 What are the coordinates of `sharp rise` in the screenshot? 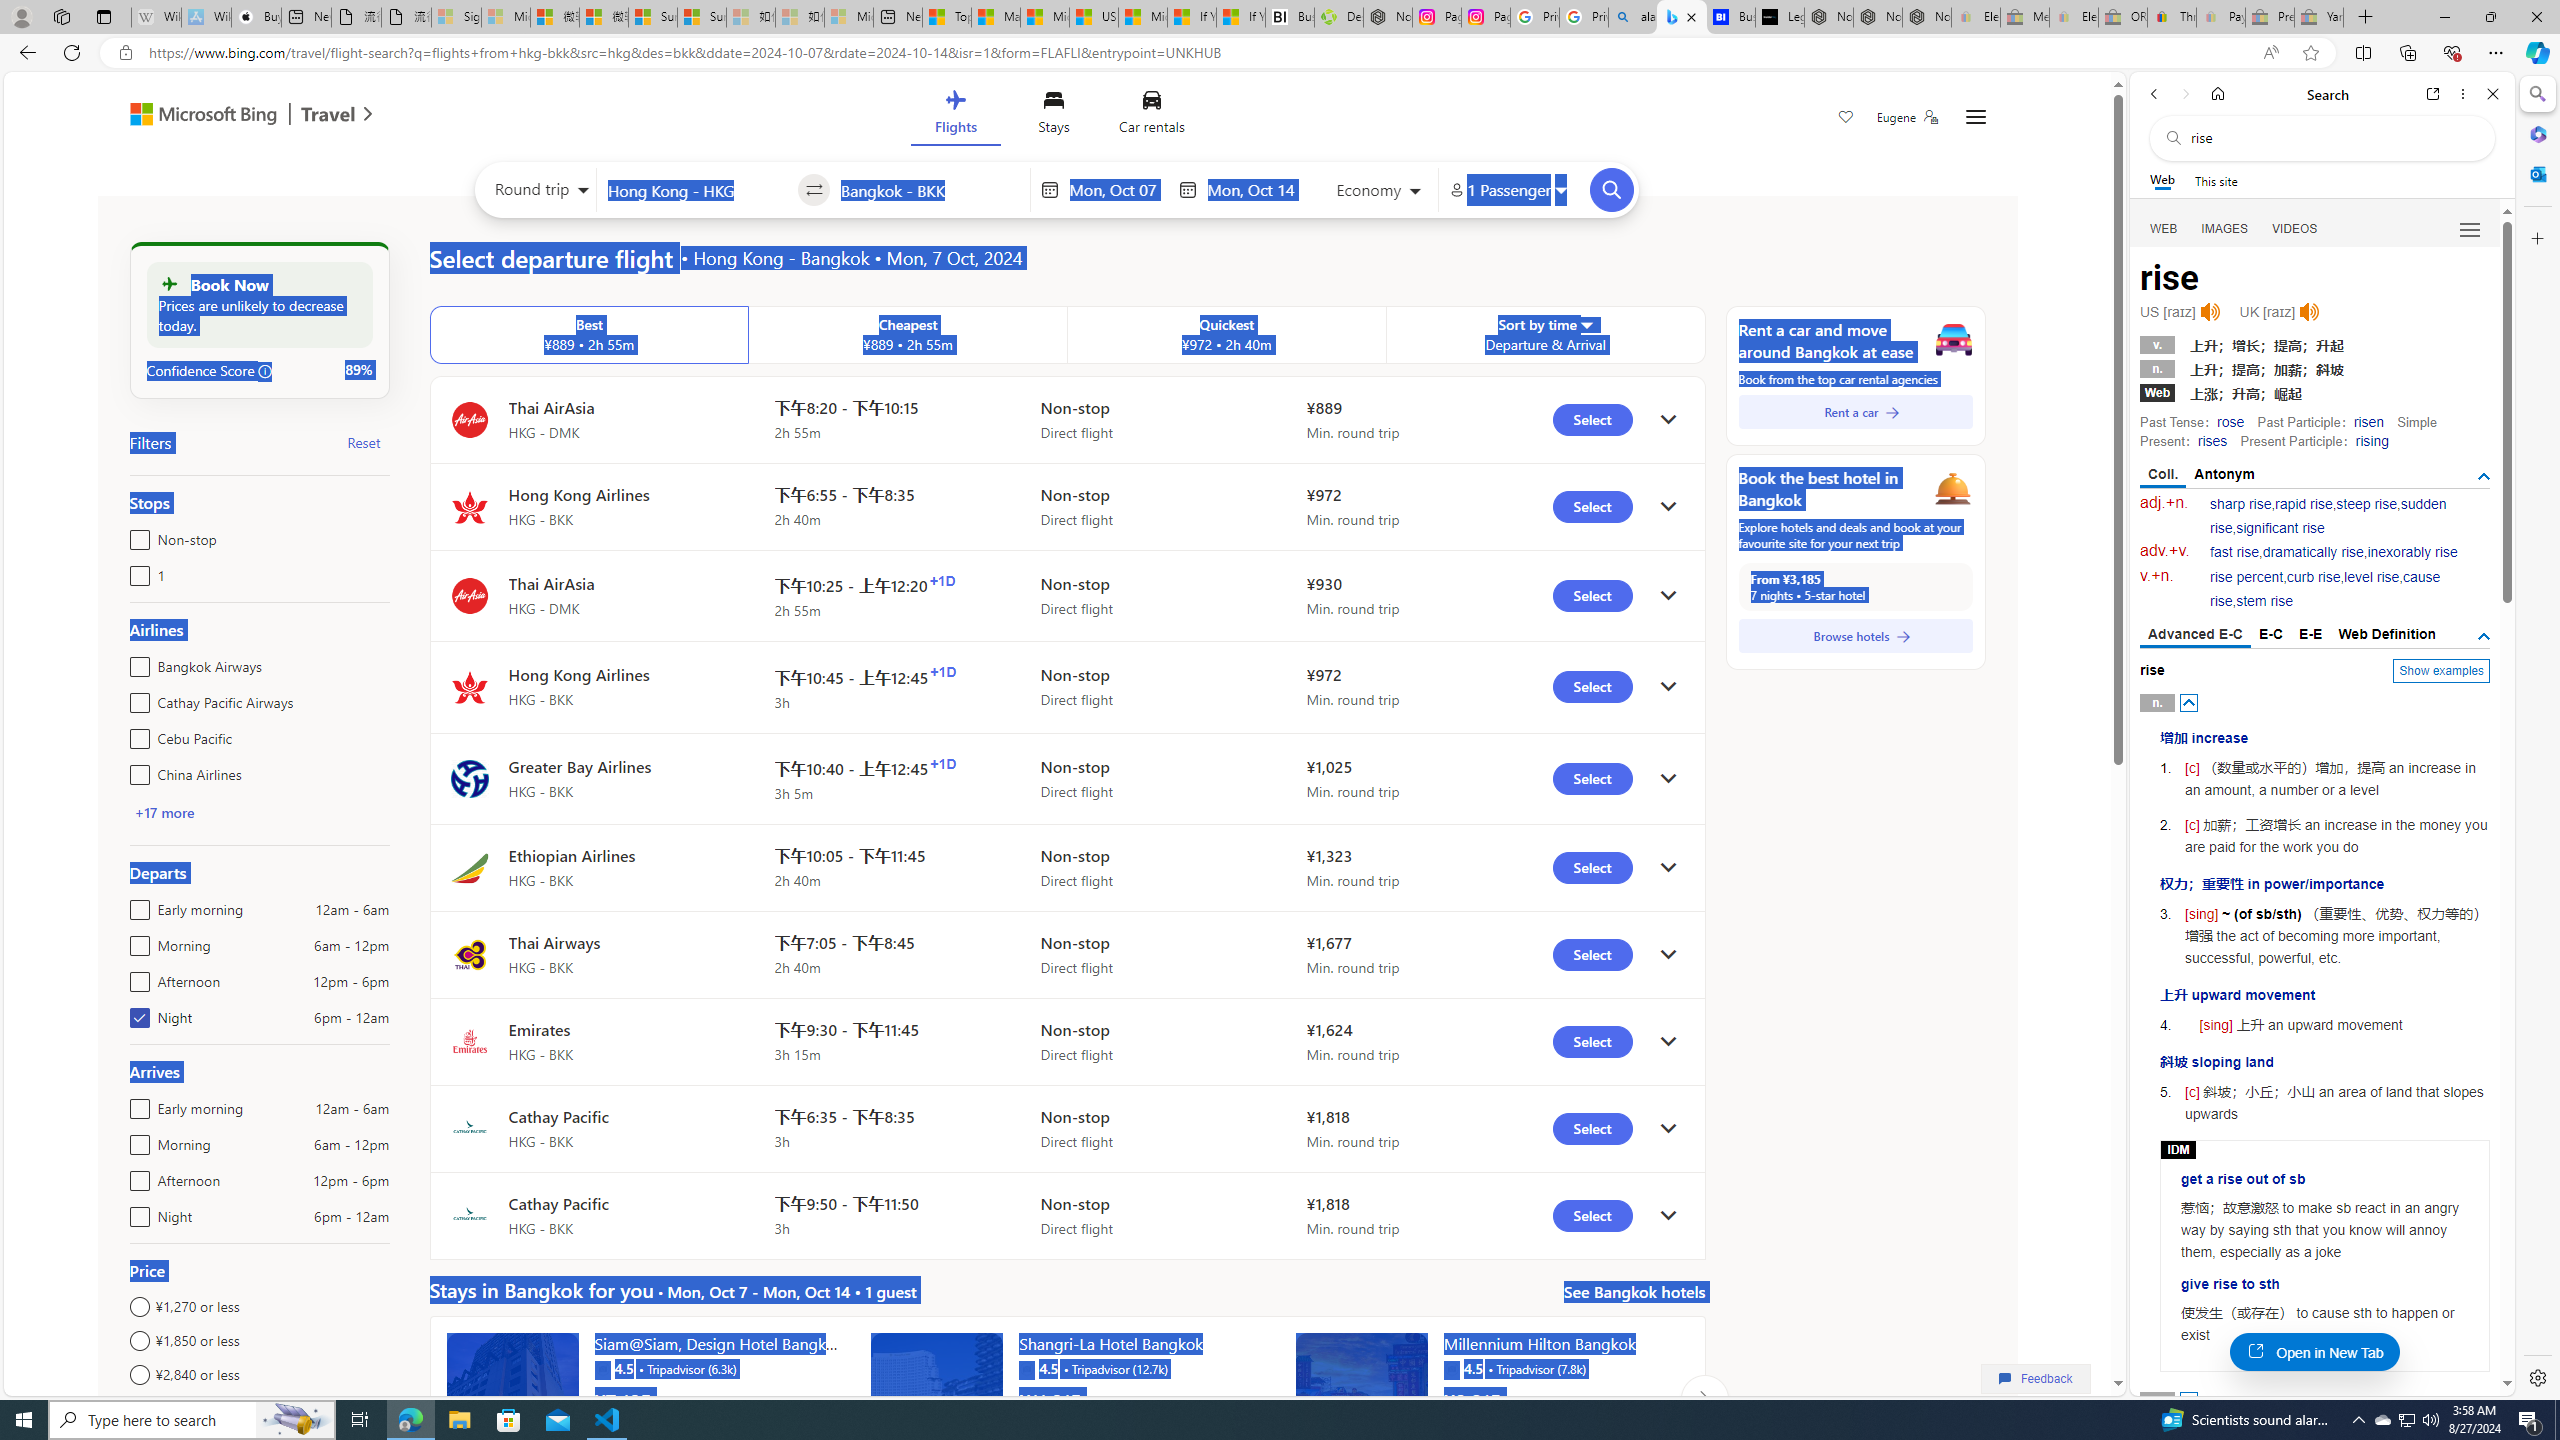 It's located at (2241, 504).